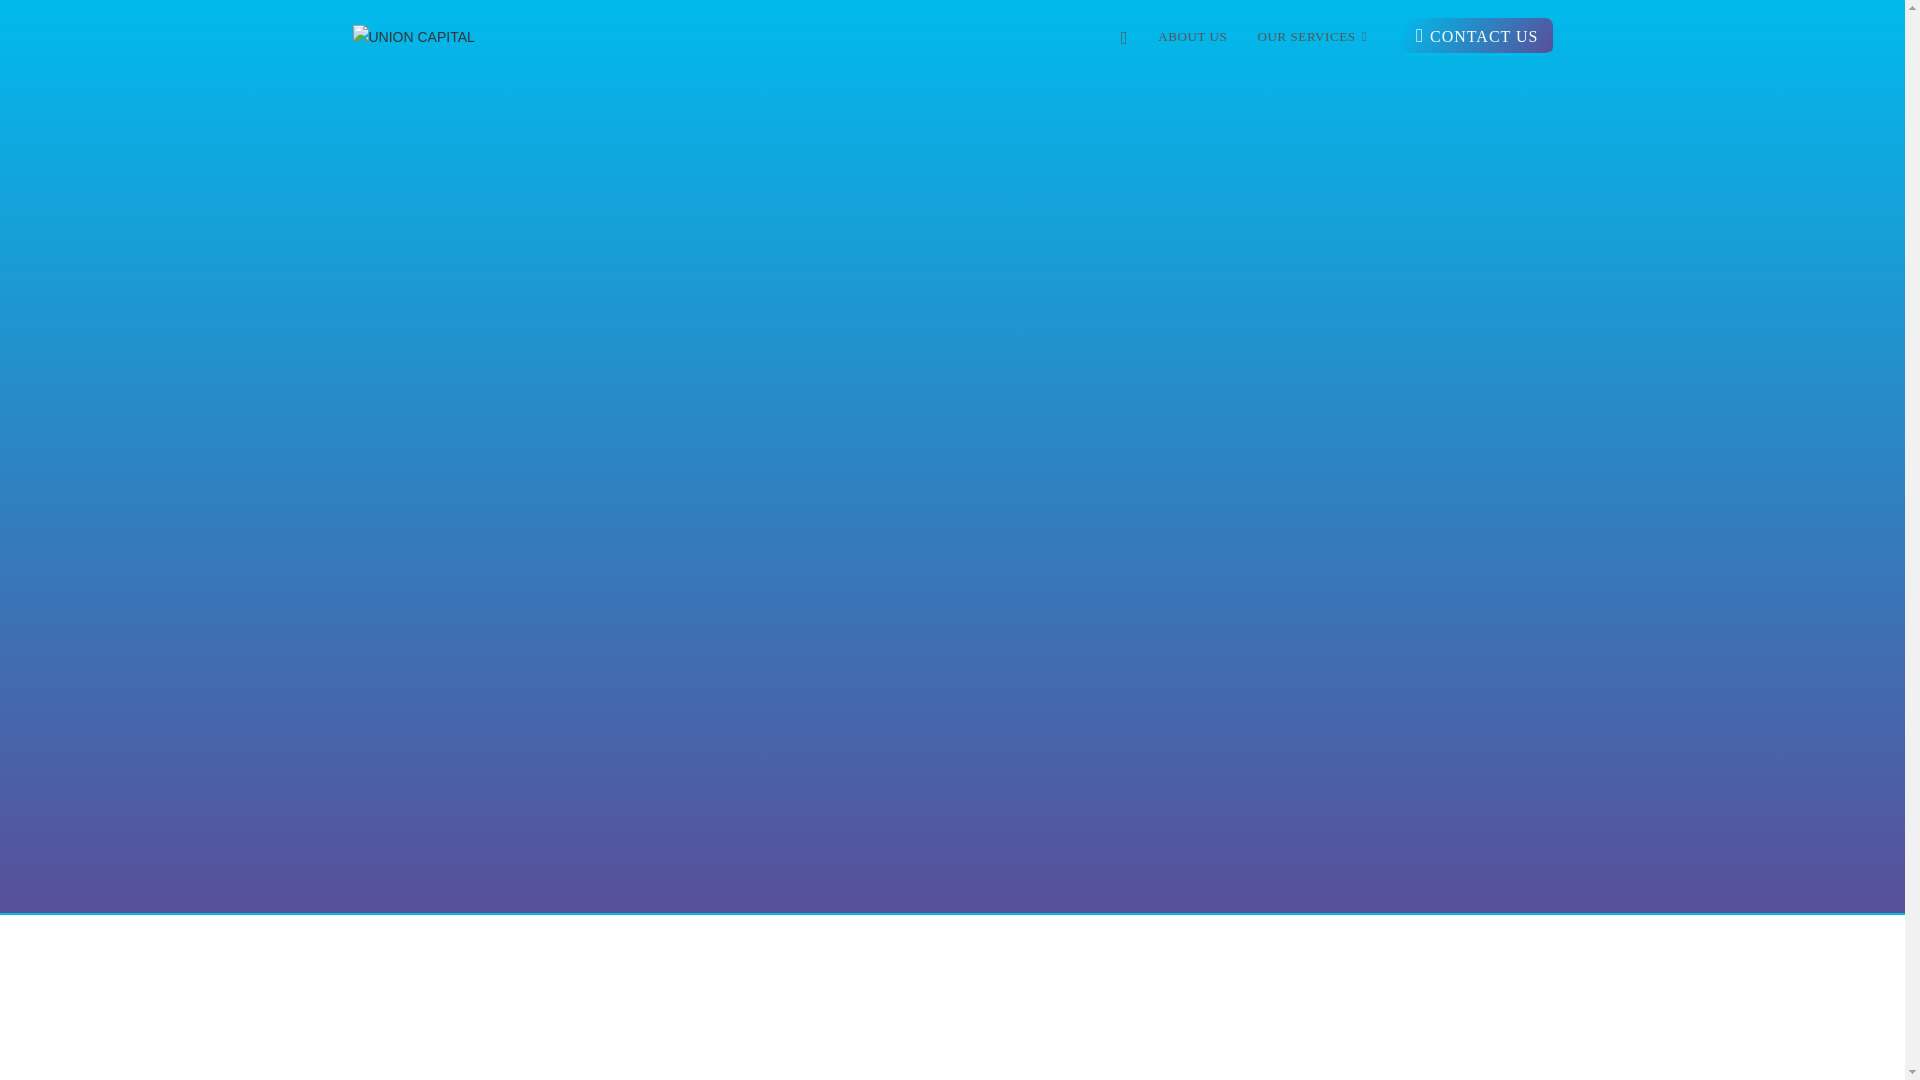 This screenshot has width=1920, height=1080. What do you see at coordinates (1314, 37) in the screenshot?
I see `OUR SERVICES` at bounding box center [1314, 37].